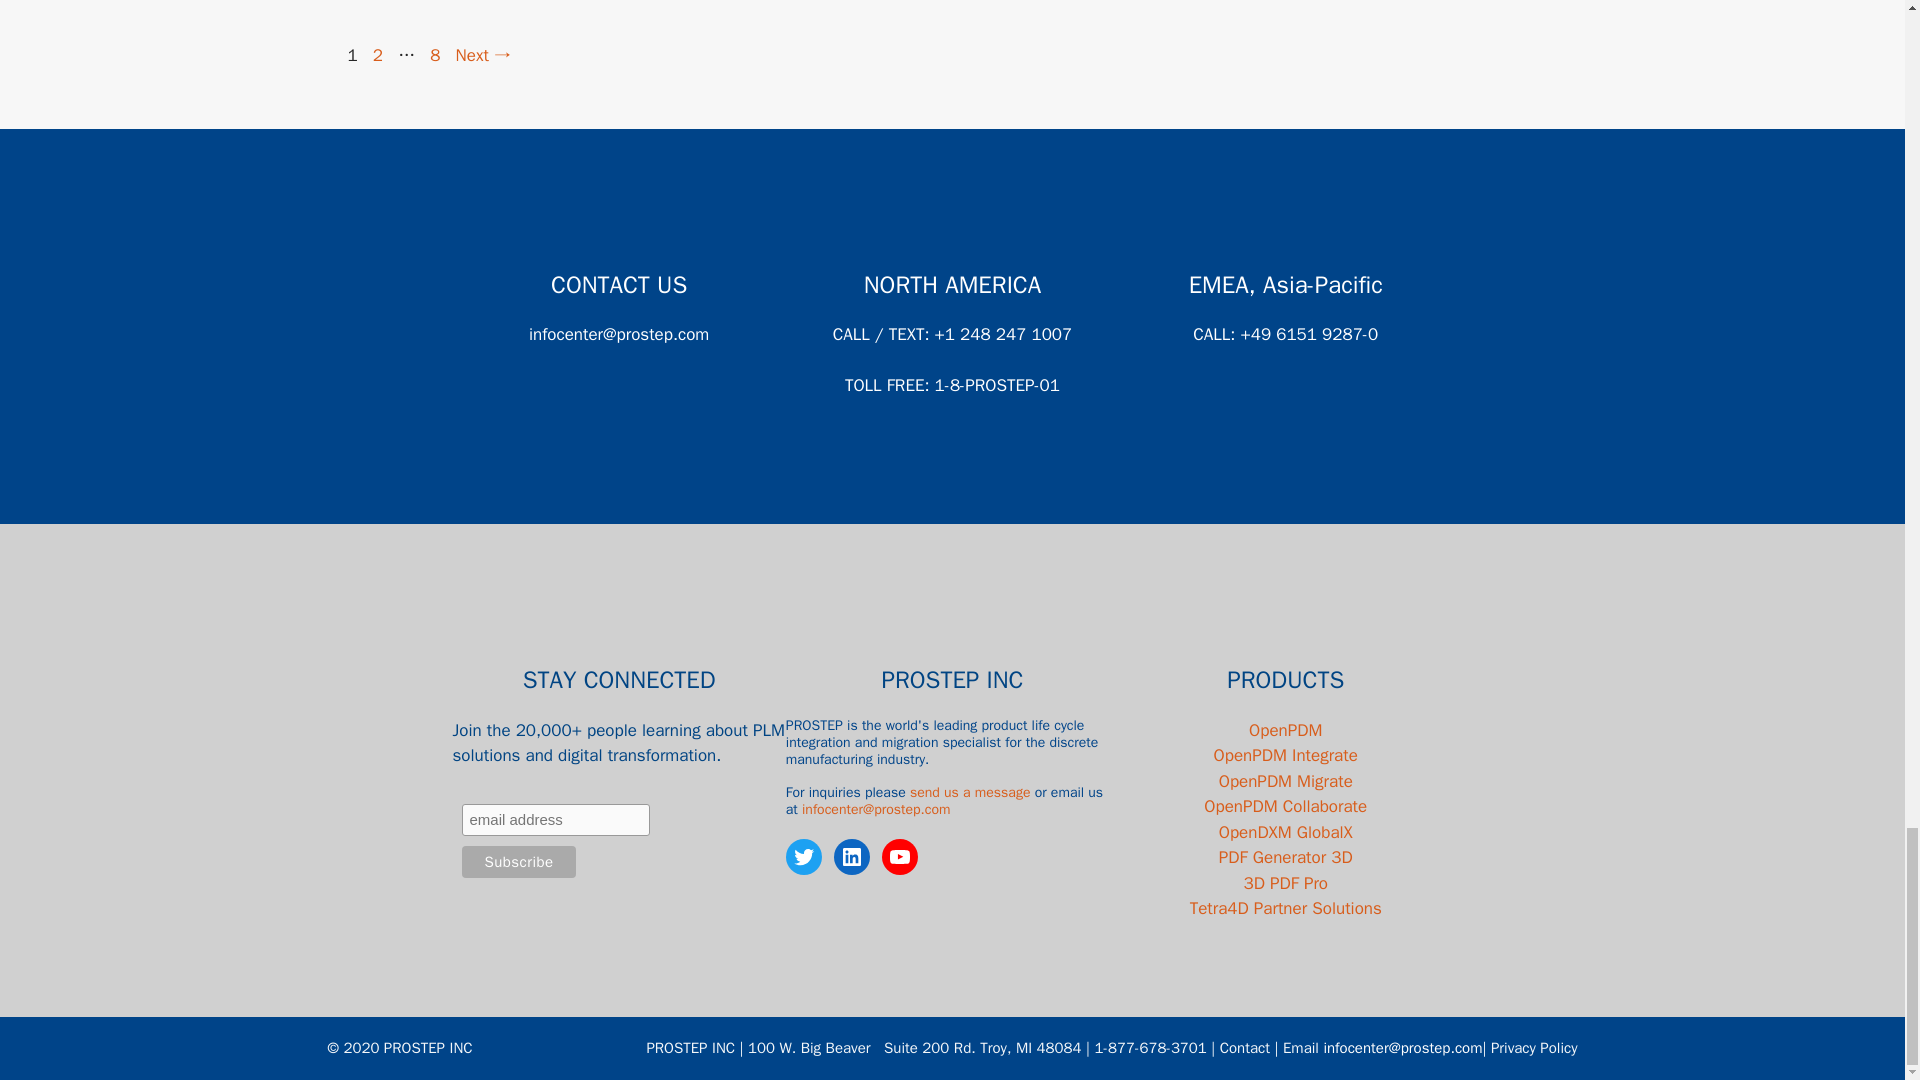 This screenshot has height=1080, width=1920. Describe the element at coordinates (518, 862) in the screenshot. I see `Subscribe` at that location.